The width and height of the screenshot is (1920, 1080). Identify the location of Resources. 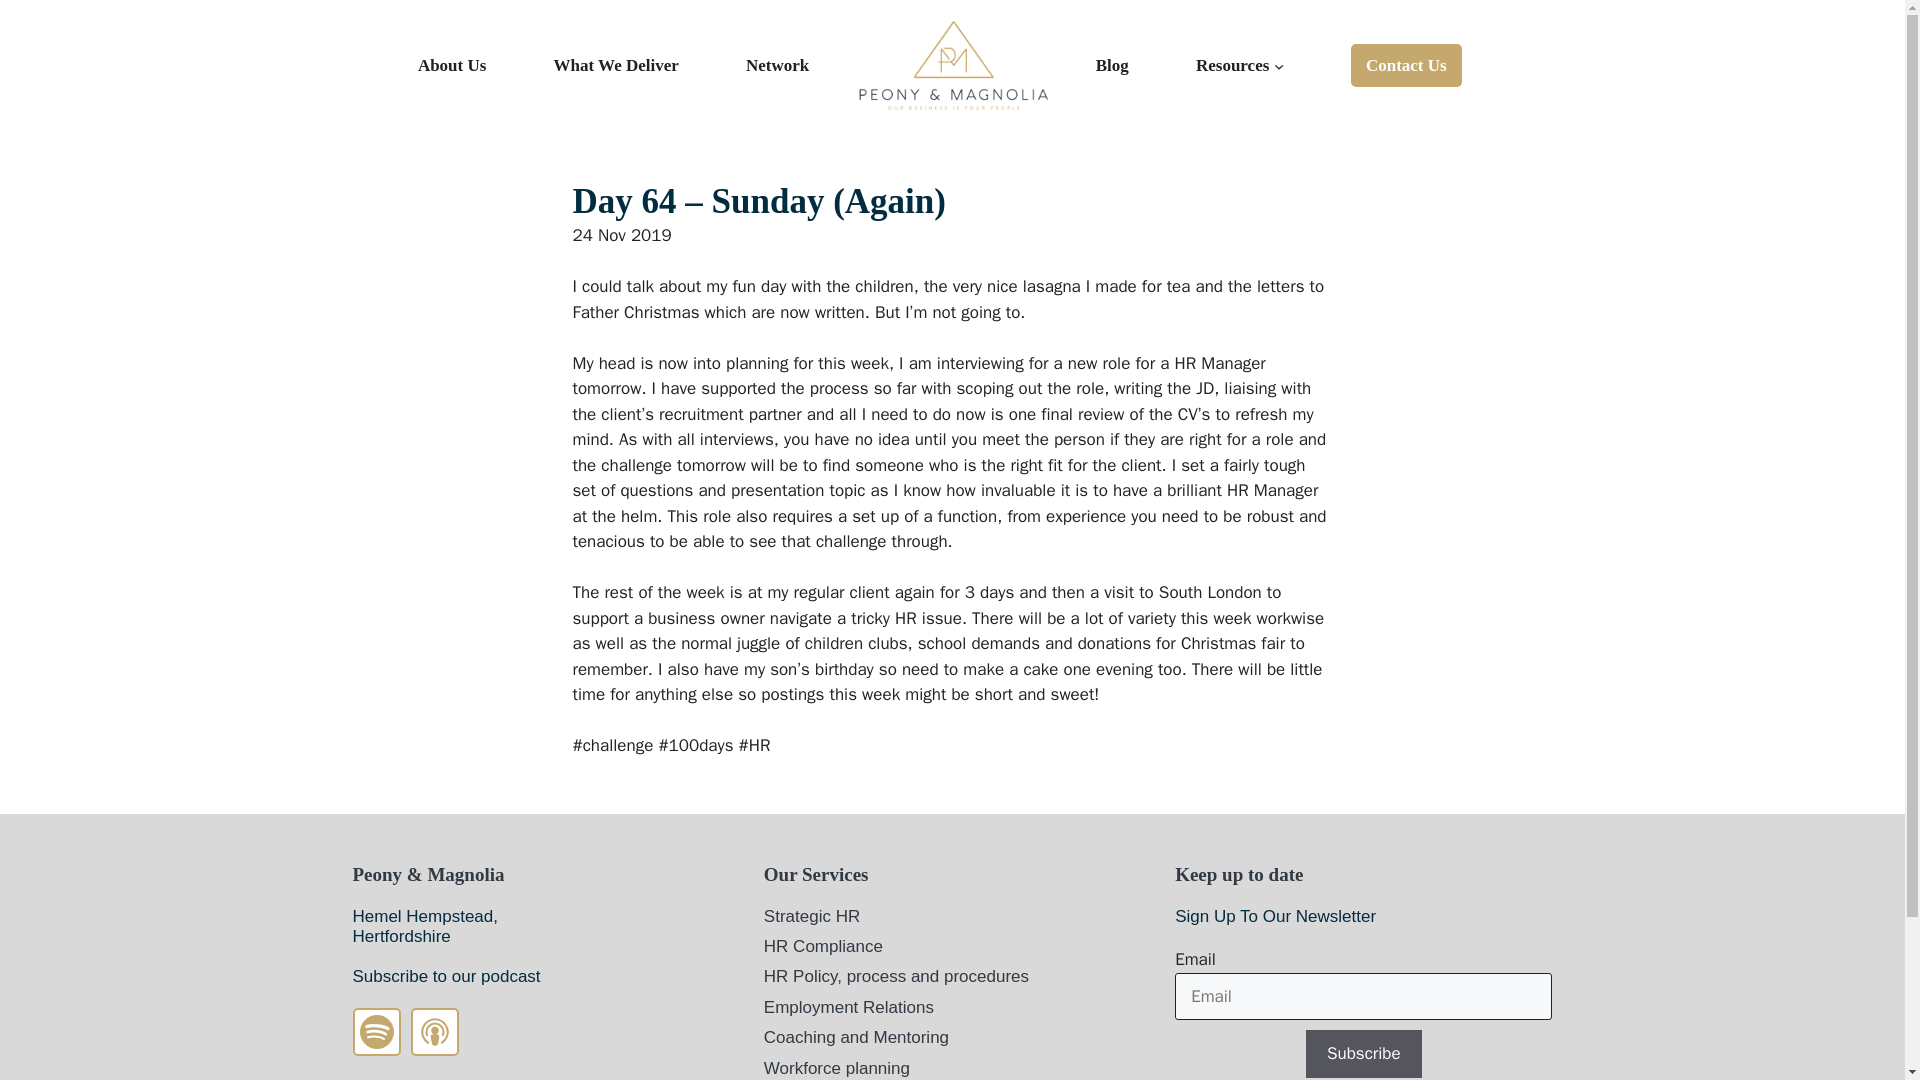
(1232, 65).